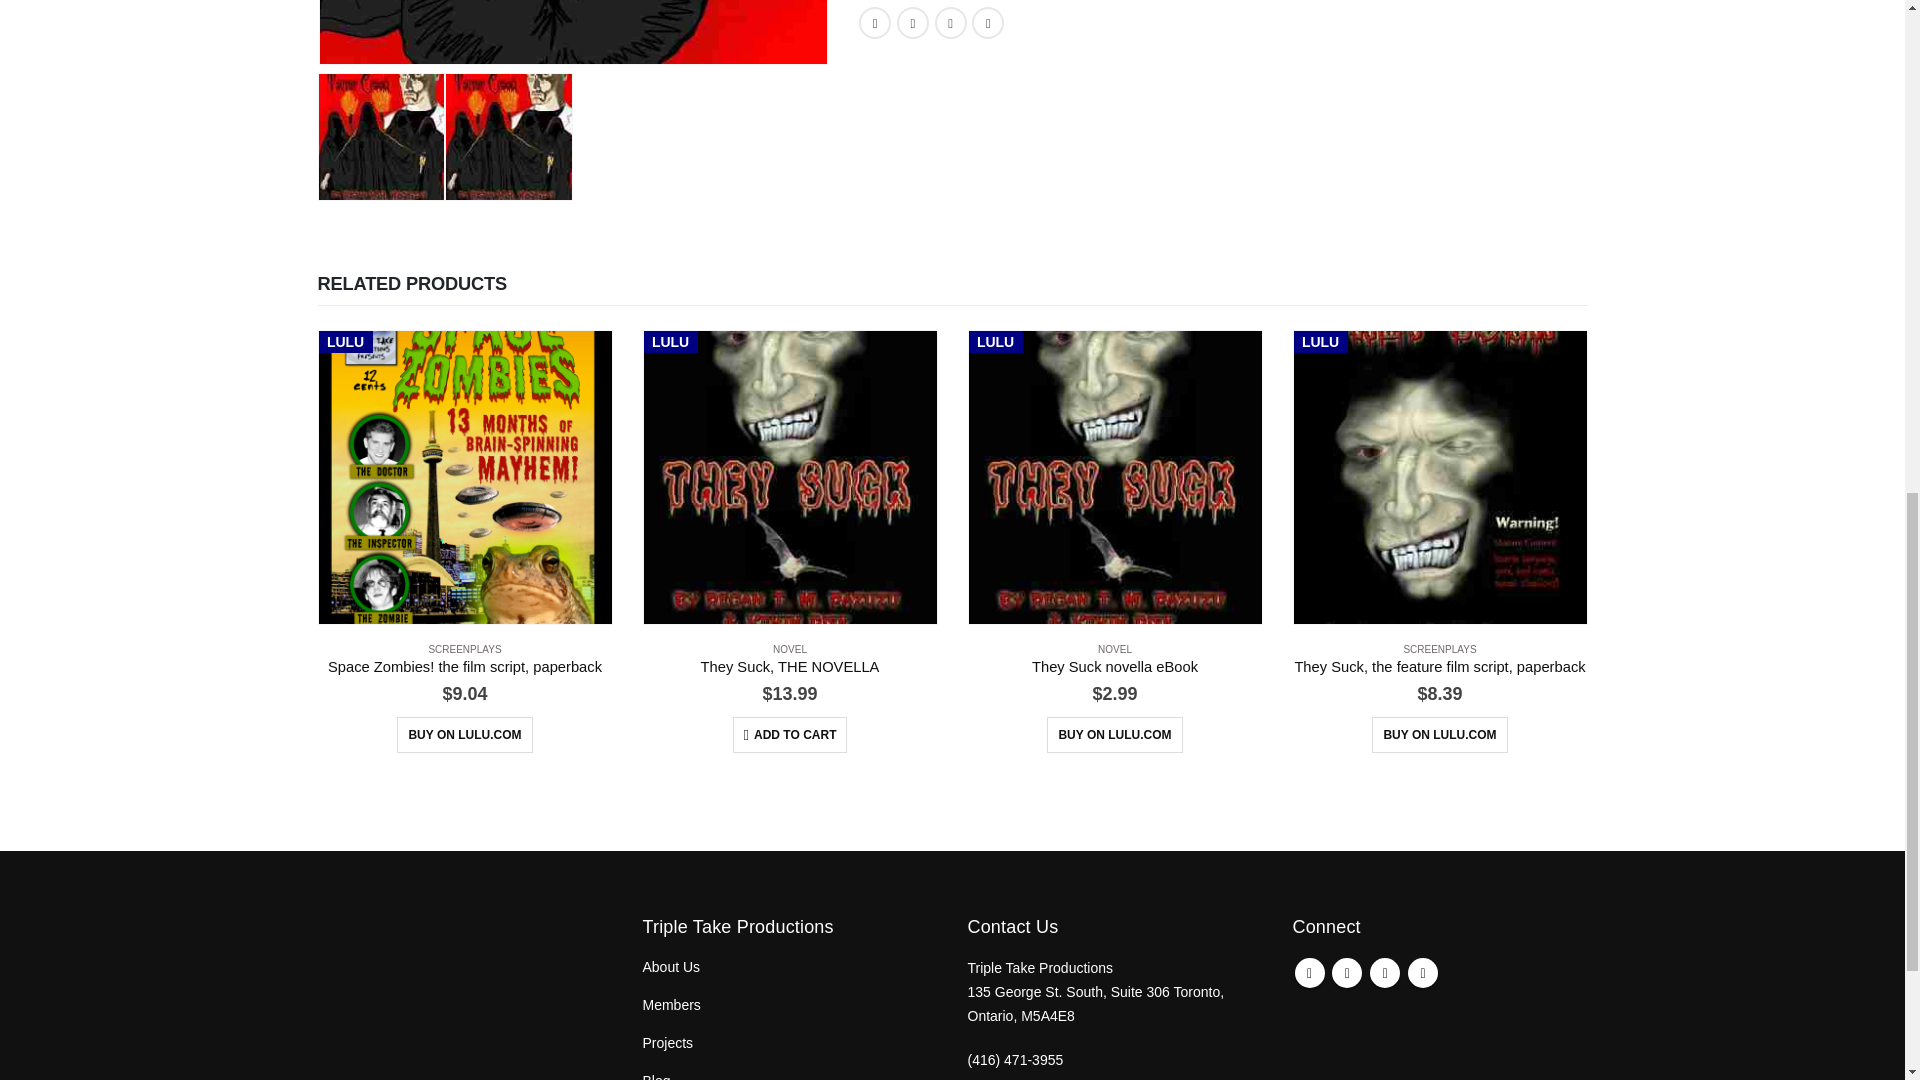 This screenshot has height=1080, width=1920. I want to click on Space Zombies! the film script, paperback, so click(465, 668).